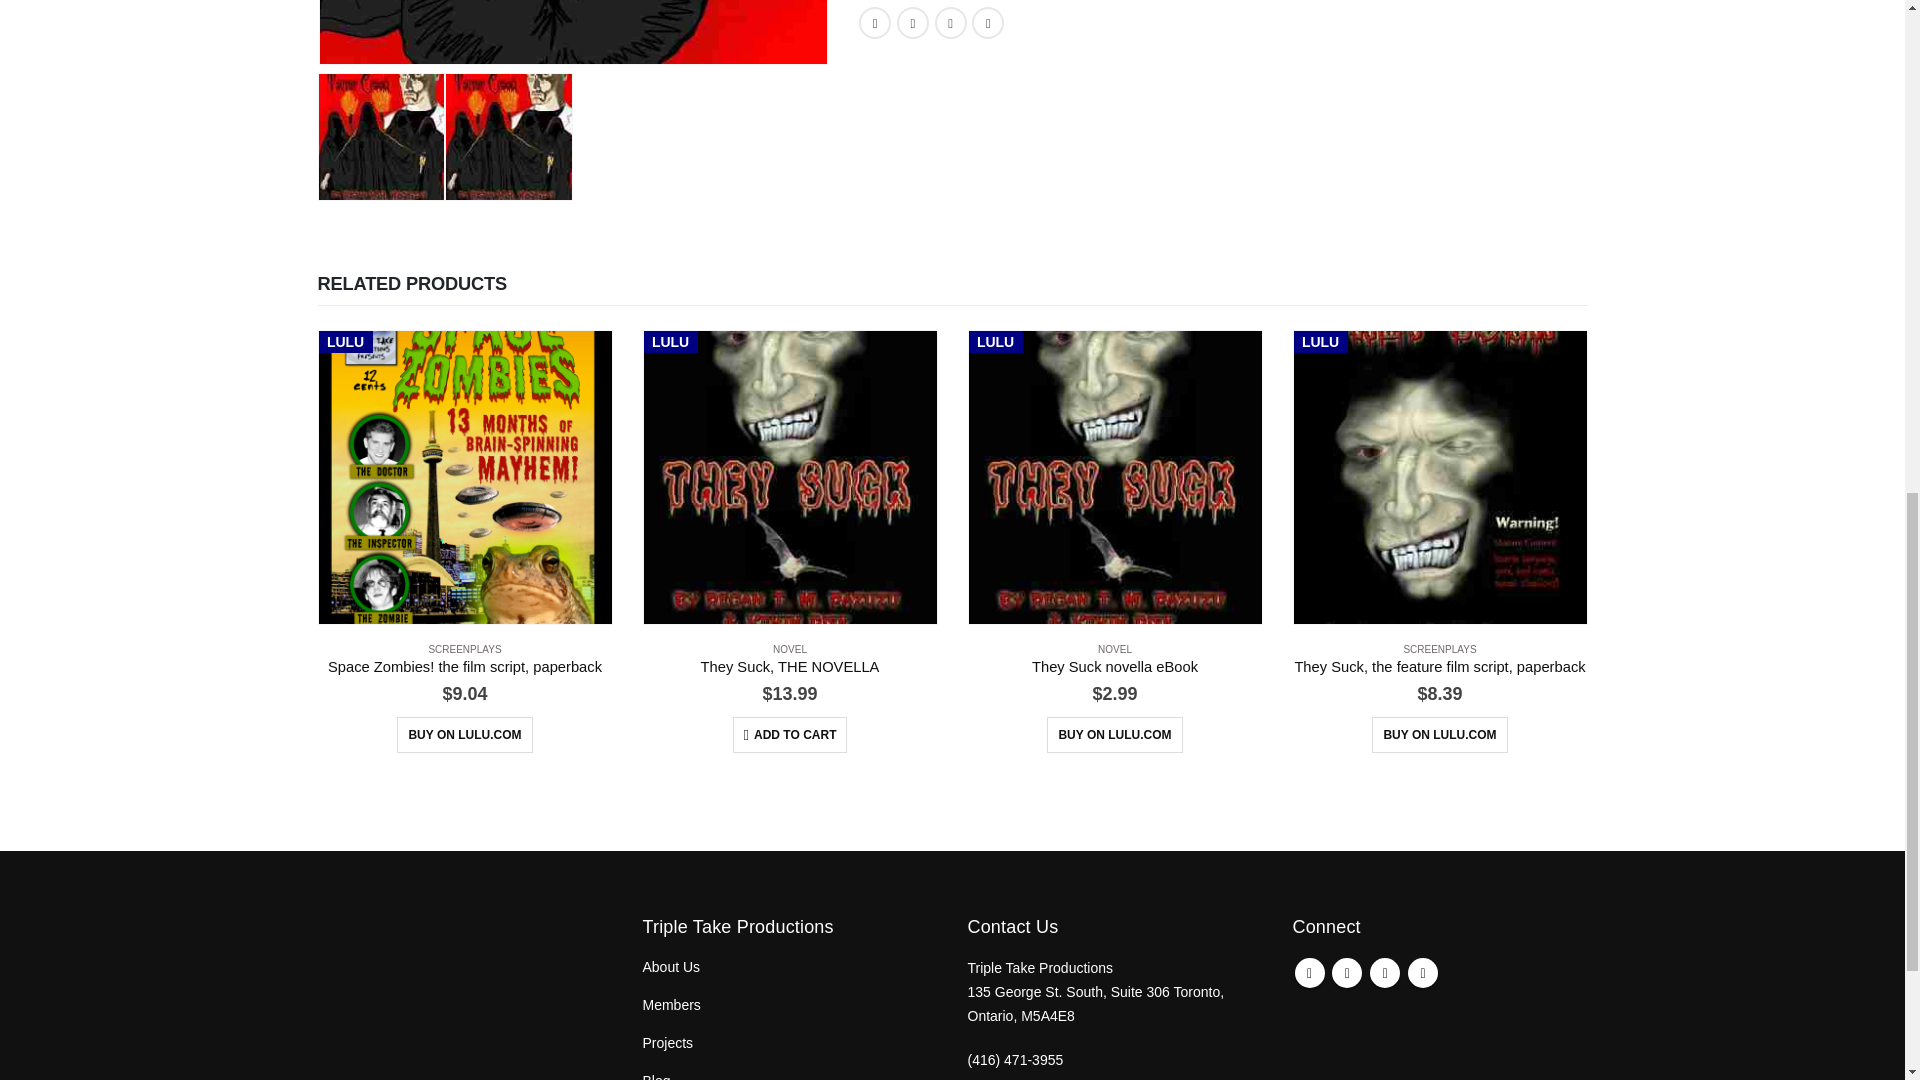 This screenshot has height=1080, width=1920. I want to click on Space Zombies! the film script, paperback, so click(465, 668).